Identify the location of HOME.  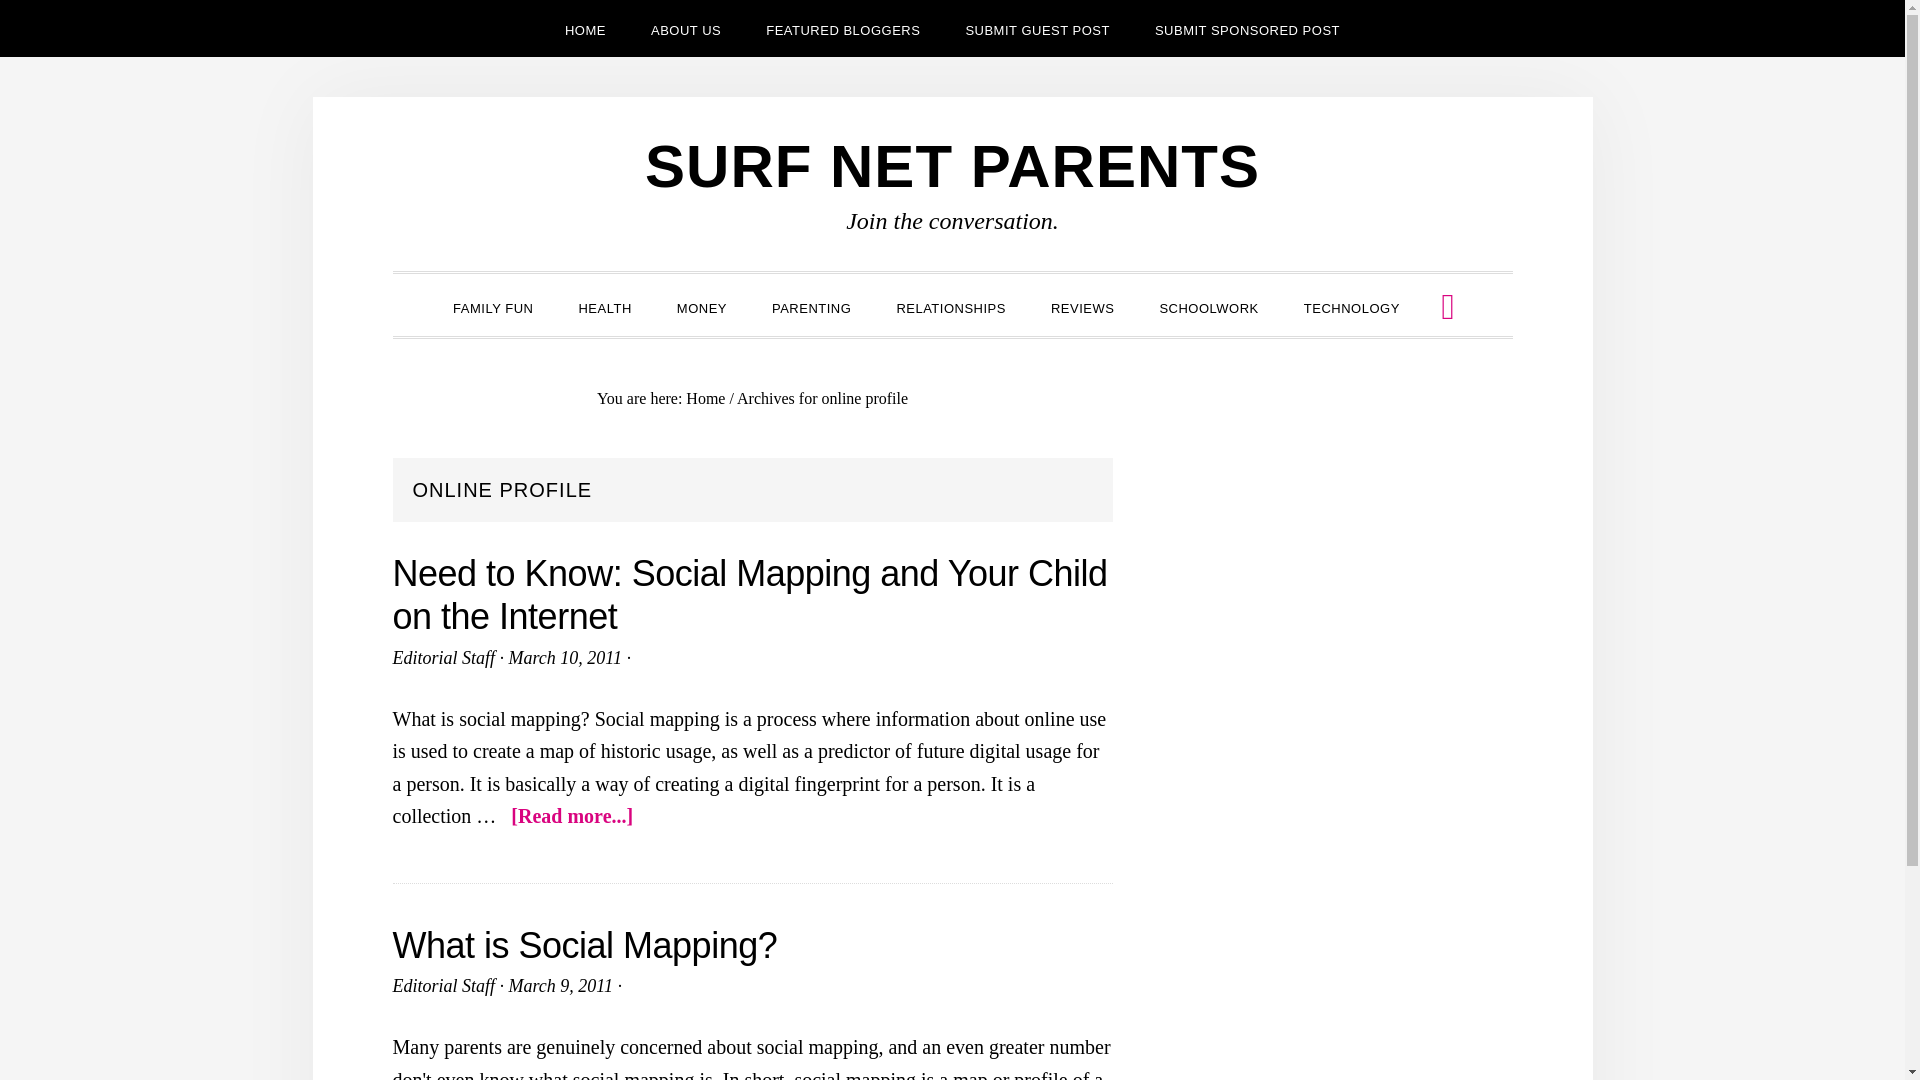
(585, 28).